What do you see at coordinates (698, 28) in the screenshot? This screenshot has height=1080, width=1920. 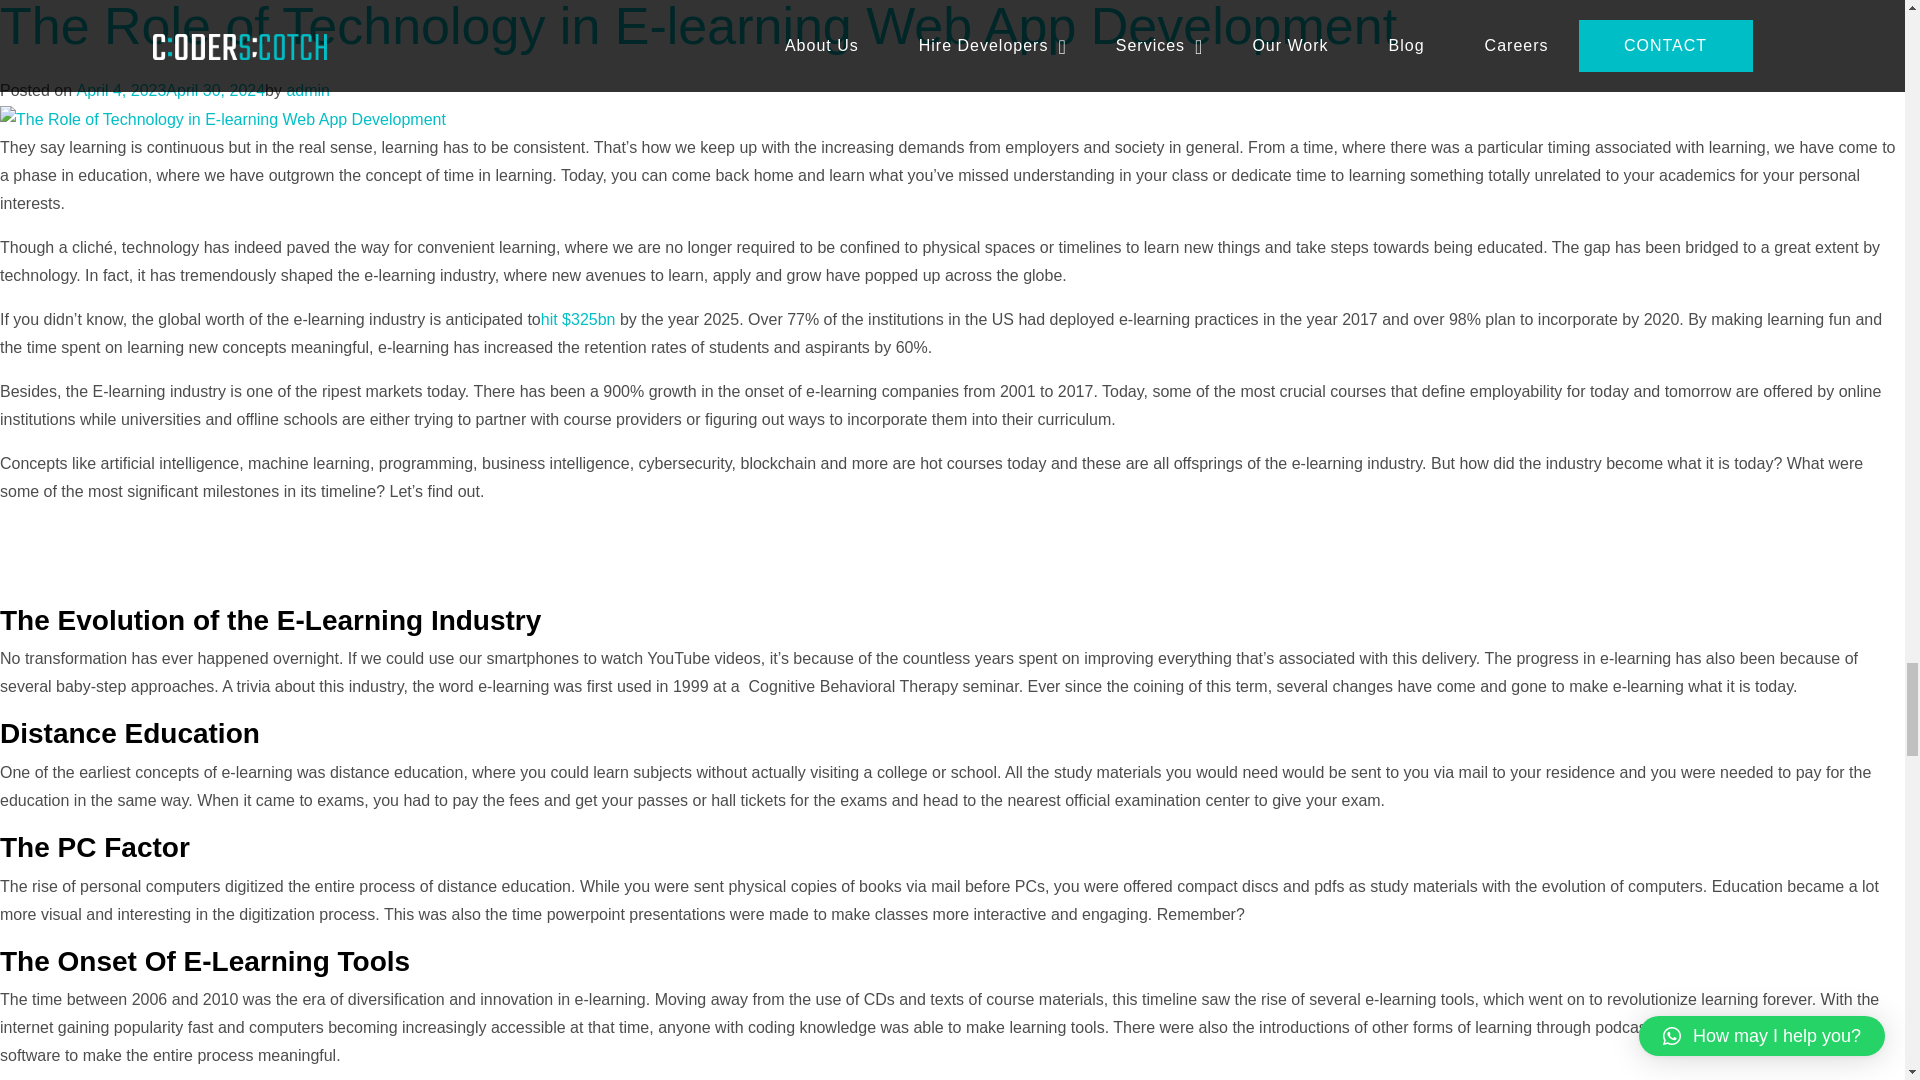 I see `The Role of Technology in E-learning Web App Development` at bounding box center [698, 28].